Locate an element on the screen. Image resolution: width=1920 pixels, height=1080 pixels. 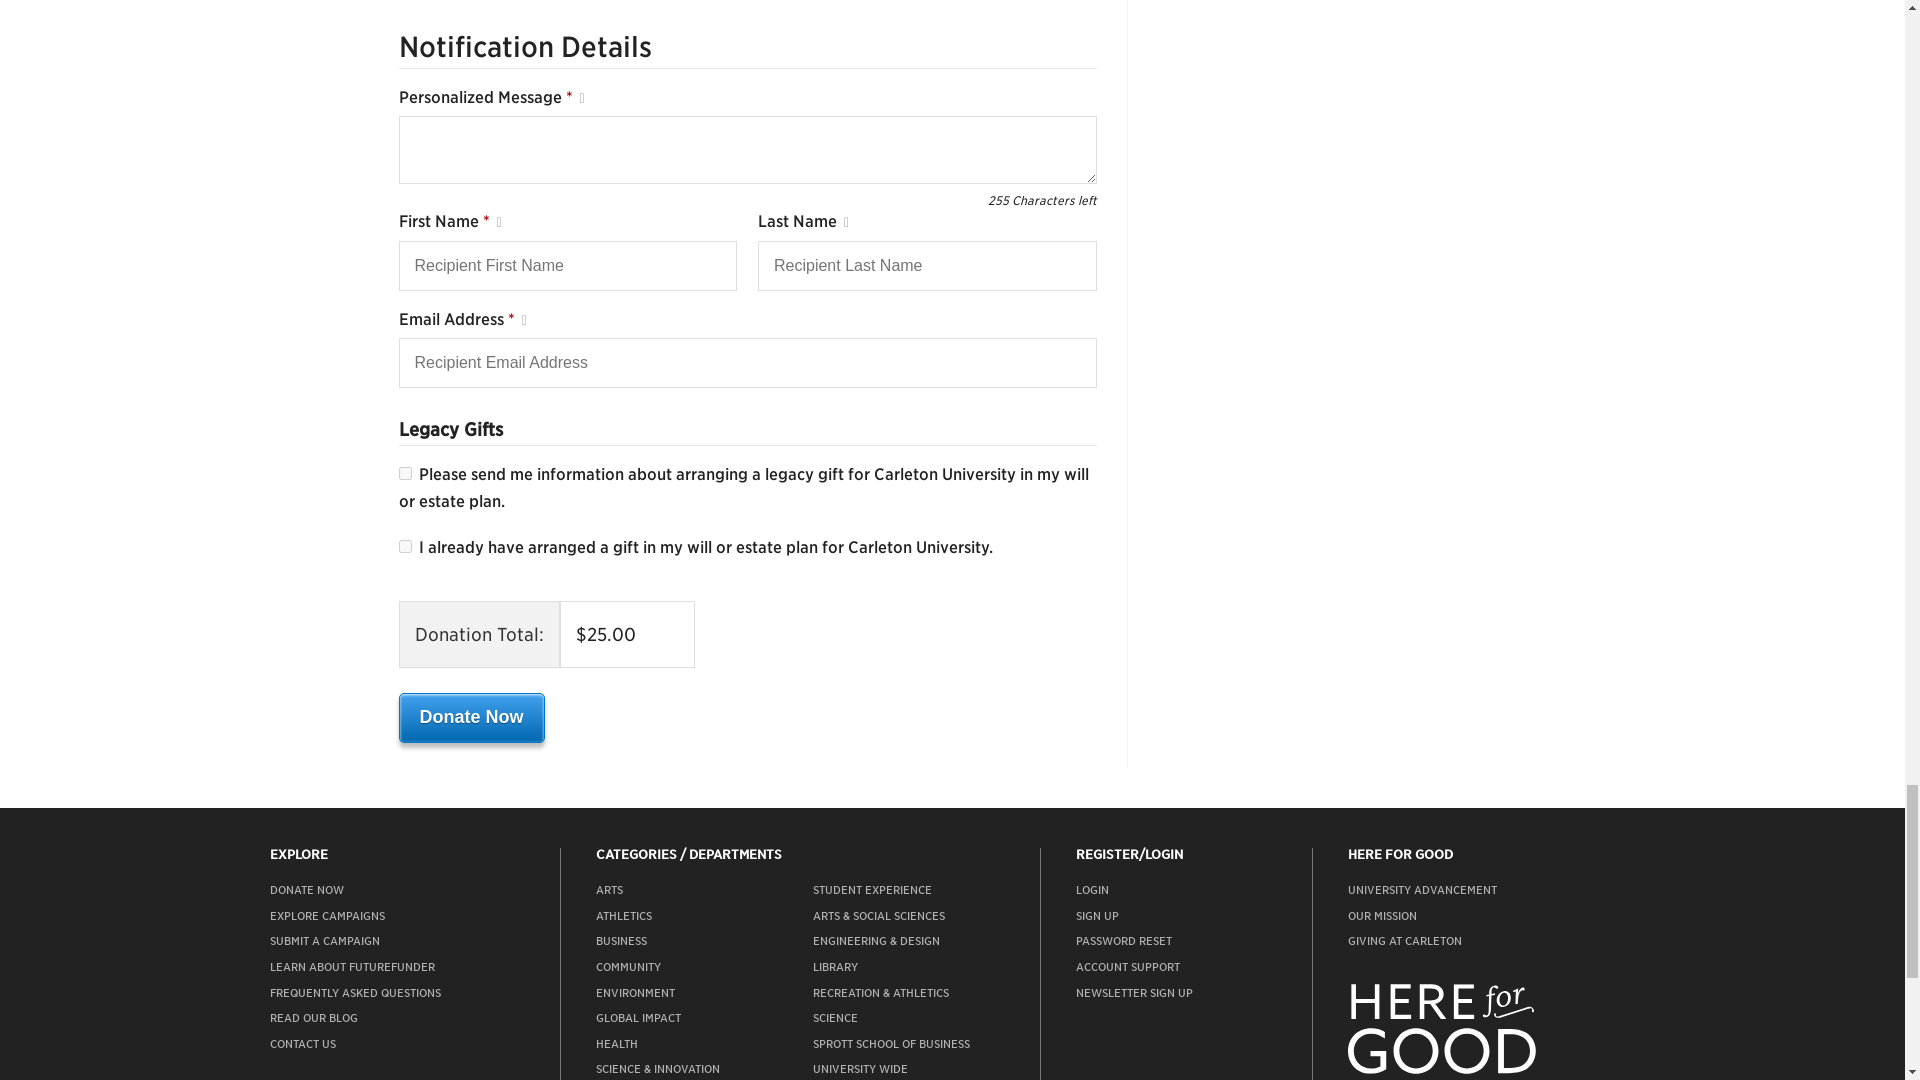
Donate Now is located at coordinates (470, 718).